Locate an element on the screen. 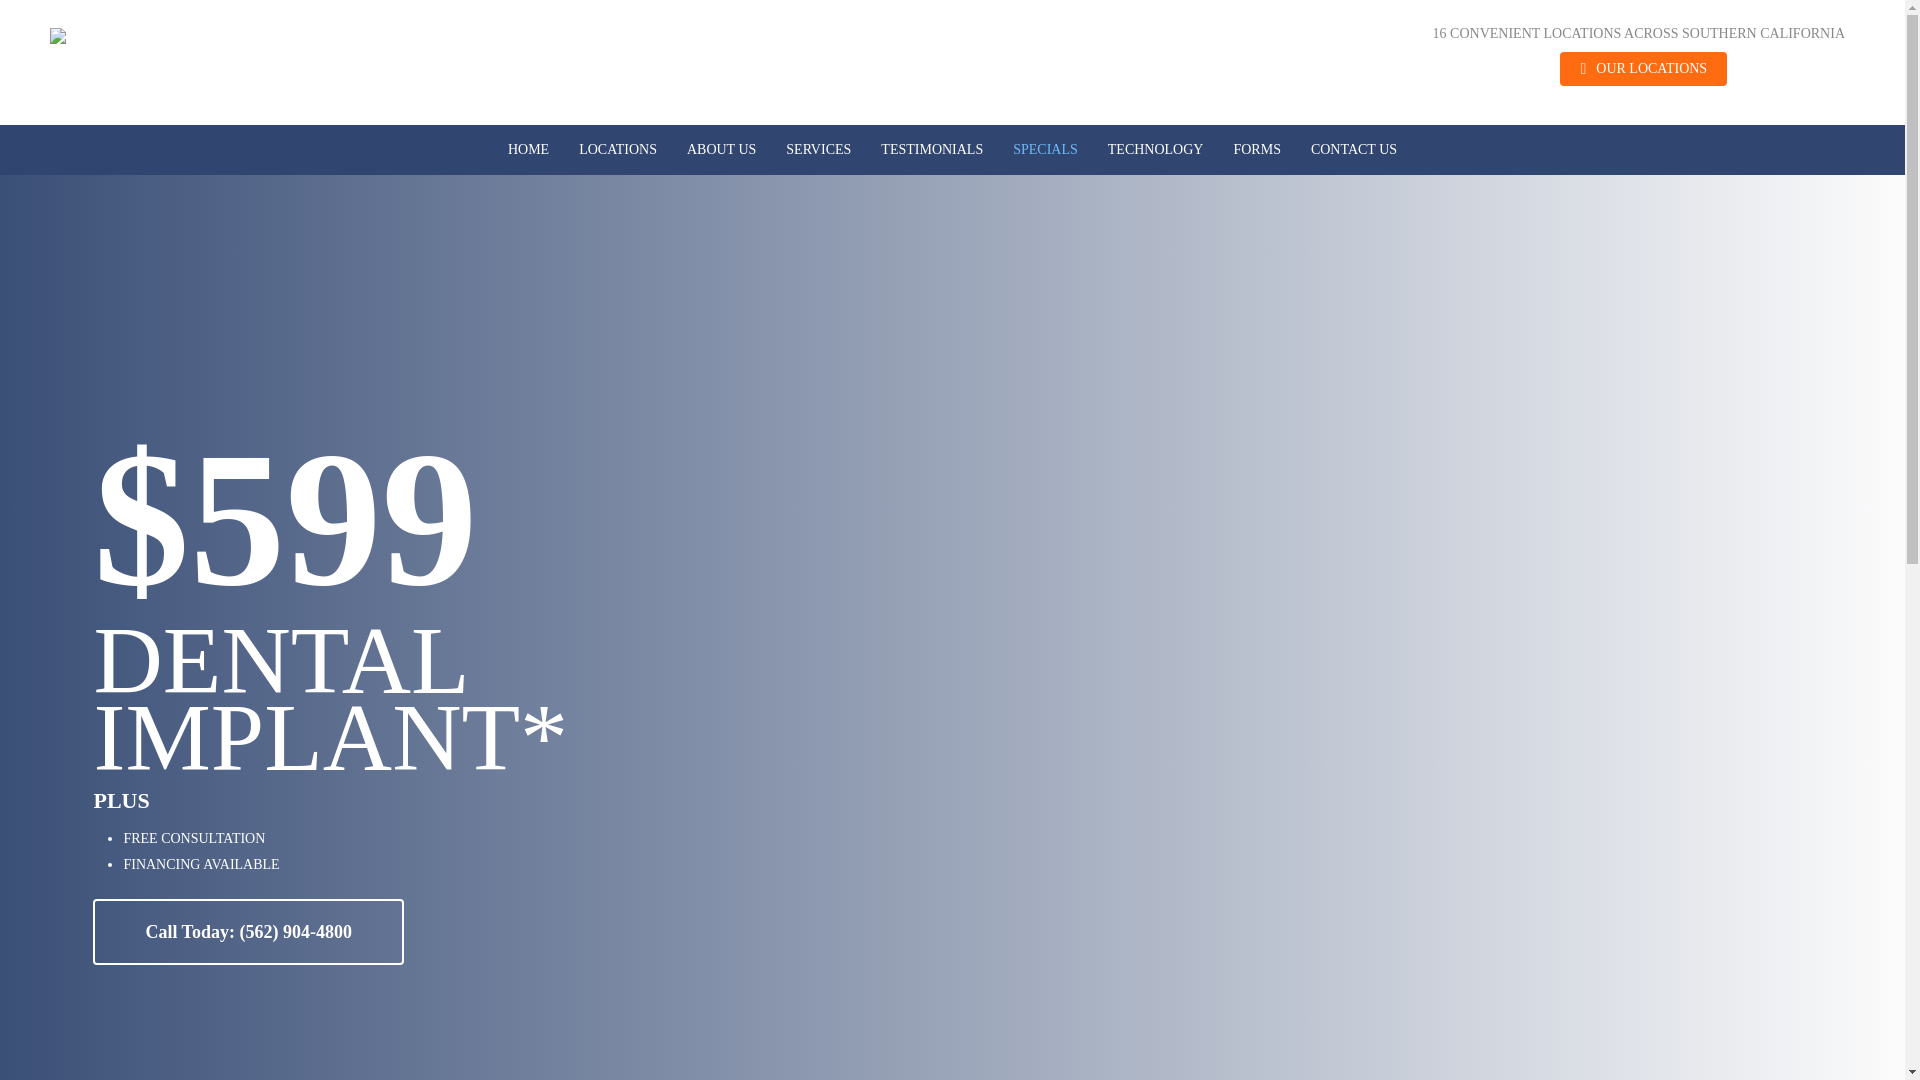  HOME is located at coordinates (528, 150).